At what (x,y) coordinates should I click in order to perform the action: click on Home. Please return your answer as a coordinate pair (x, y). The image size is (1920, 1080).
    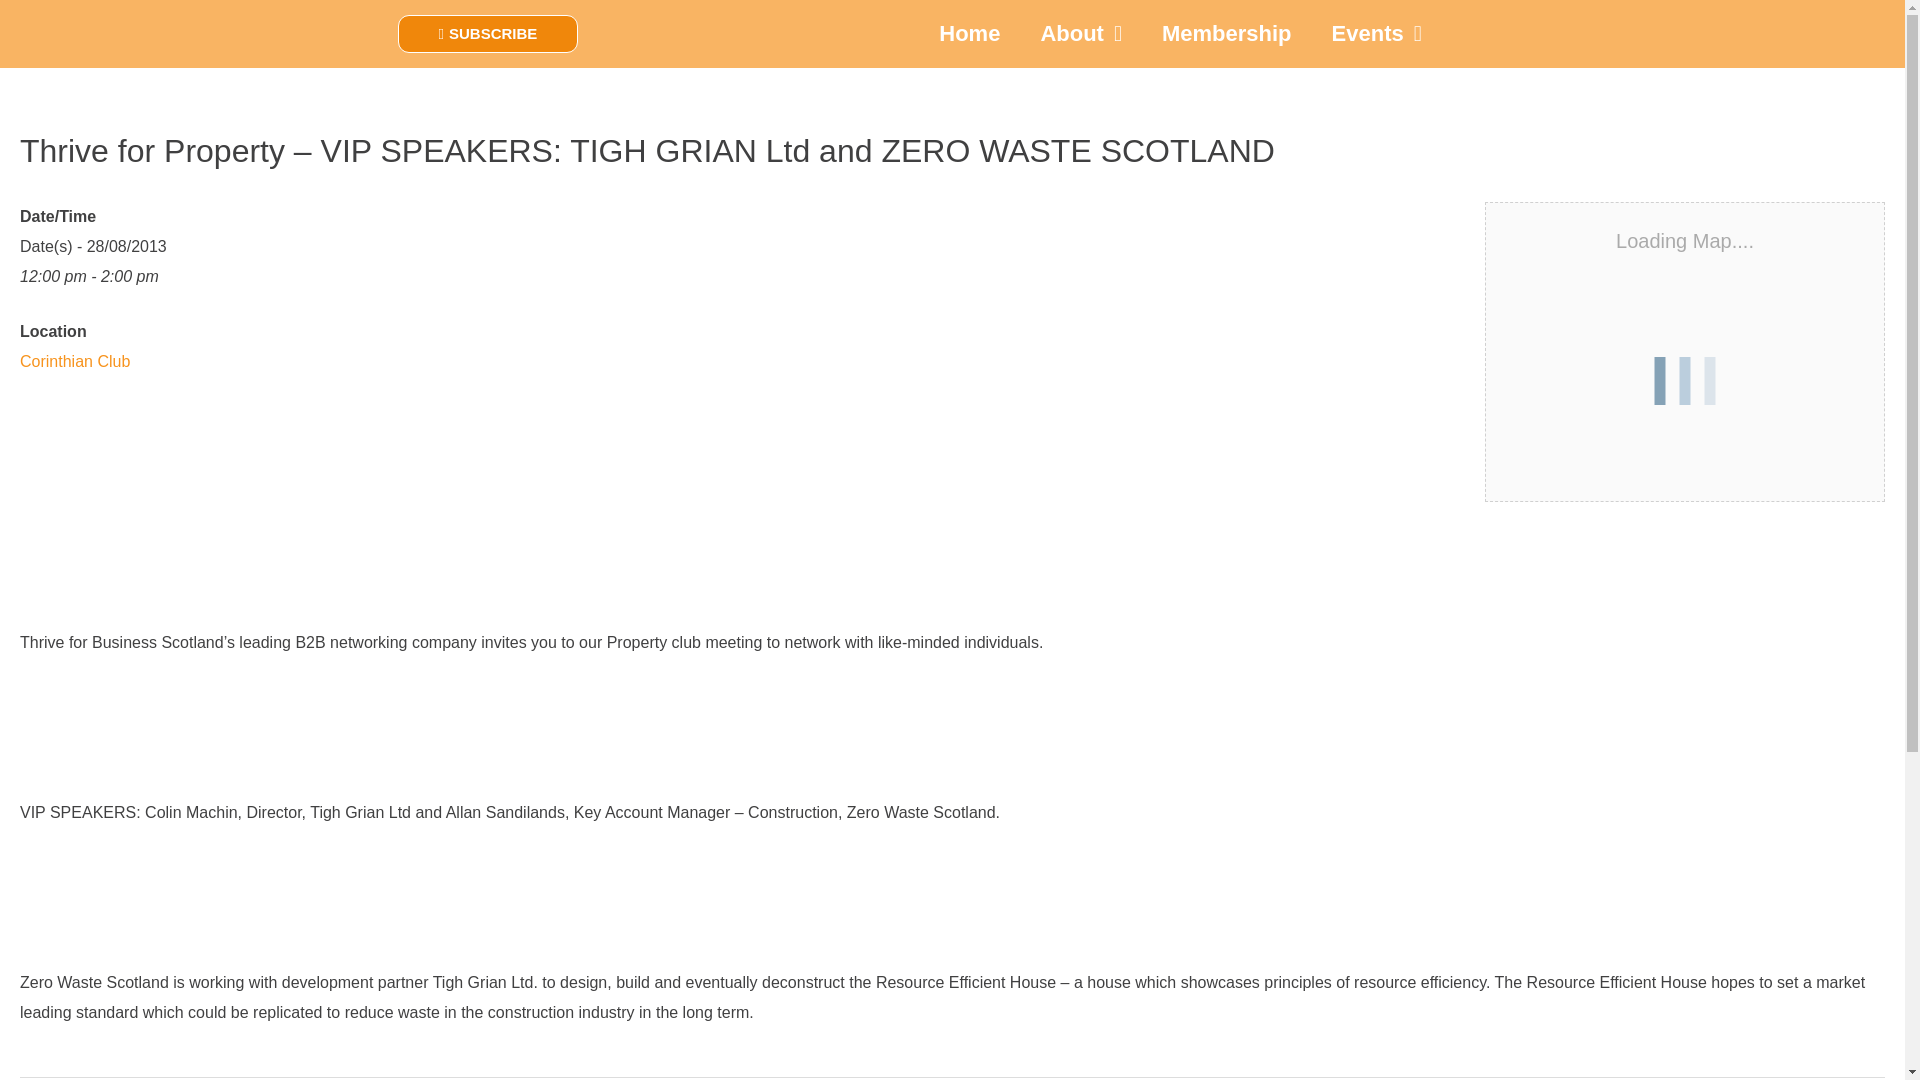
    Looking at the image, I should click on (969, 34).